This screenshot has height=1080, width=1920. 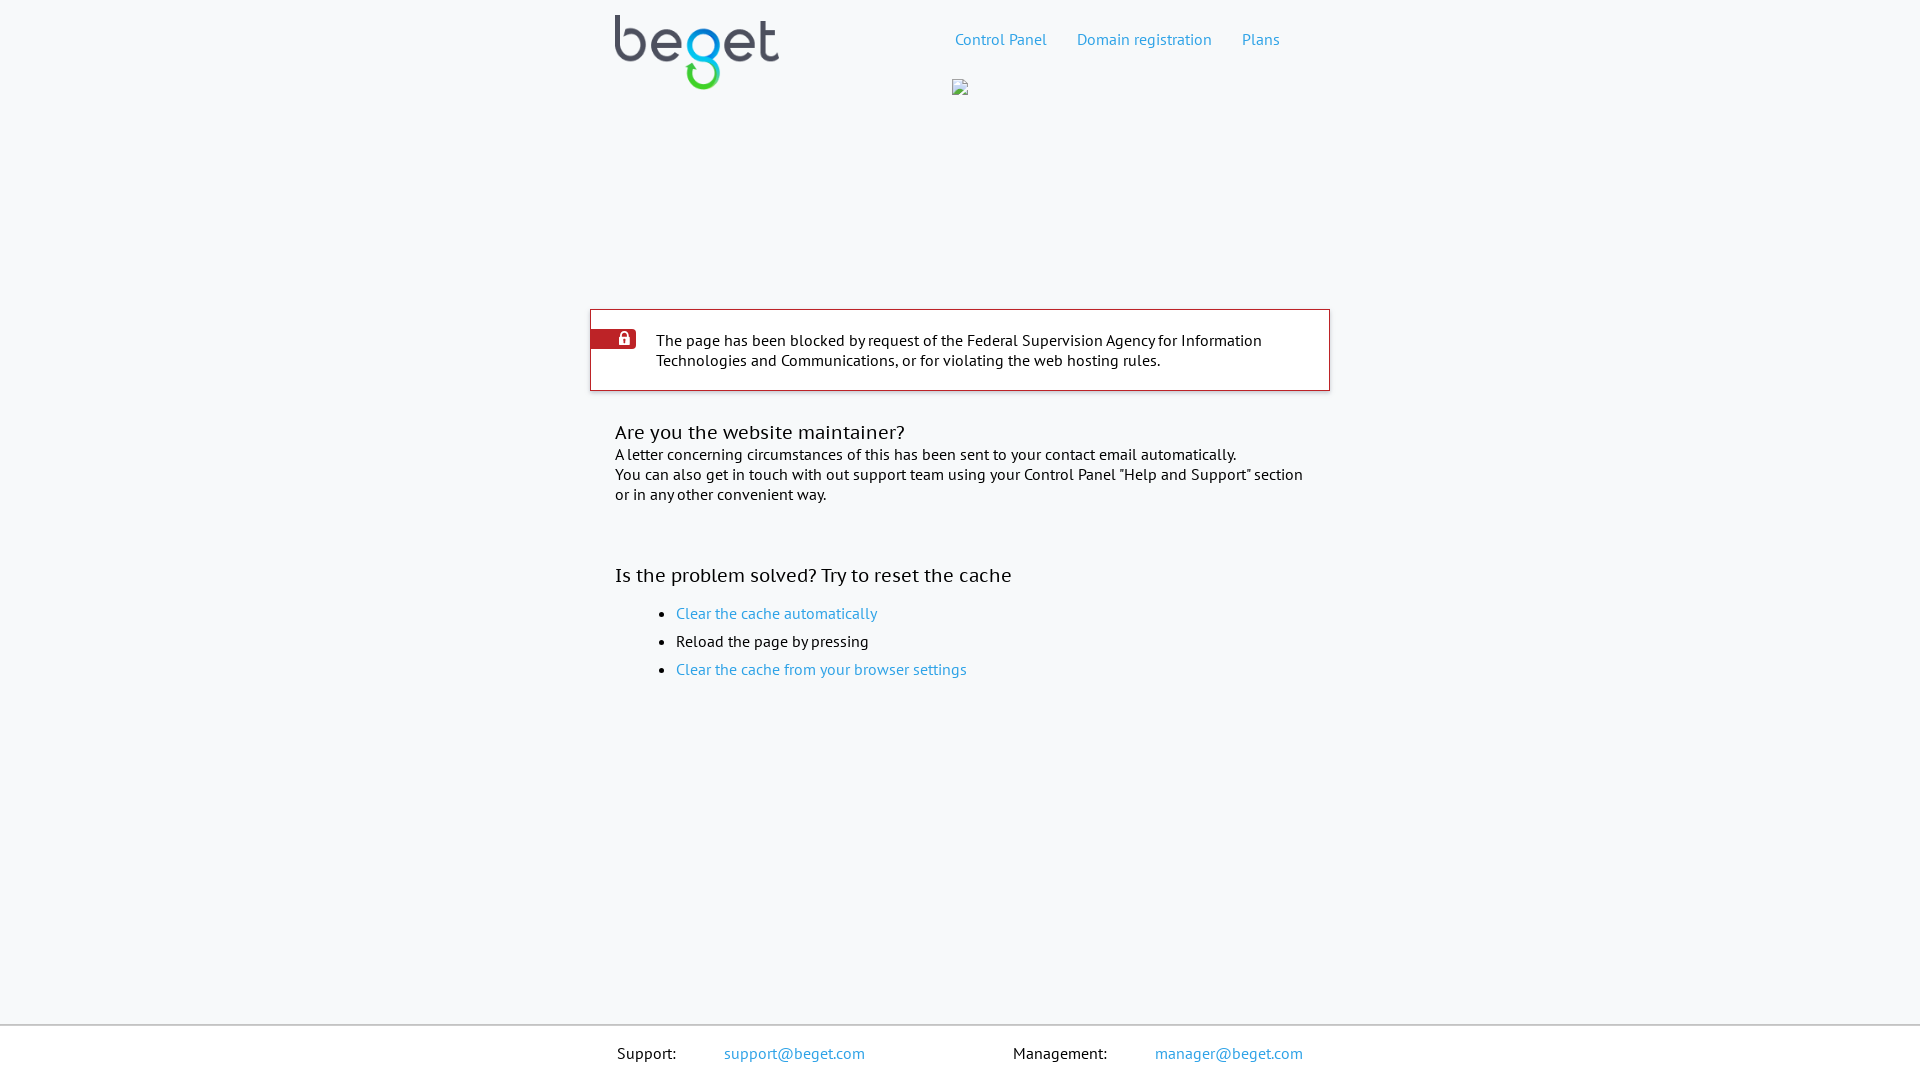 I want to click on support@beget.com, so click(x=794, y=1053).